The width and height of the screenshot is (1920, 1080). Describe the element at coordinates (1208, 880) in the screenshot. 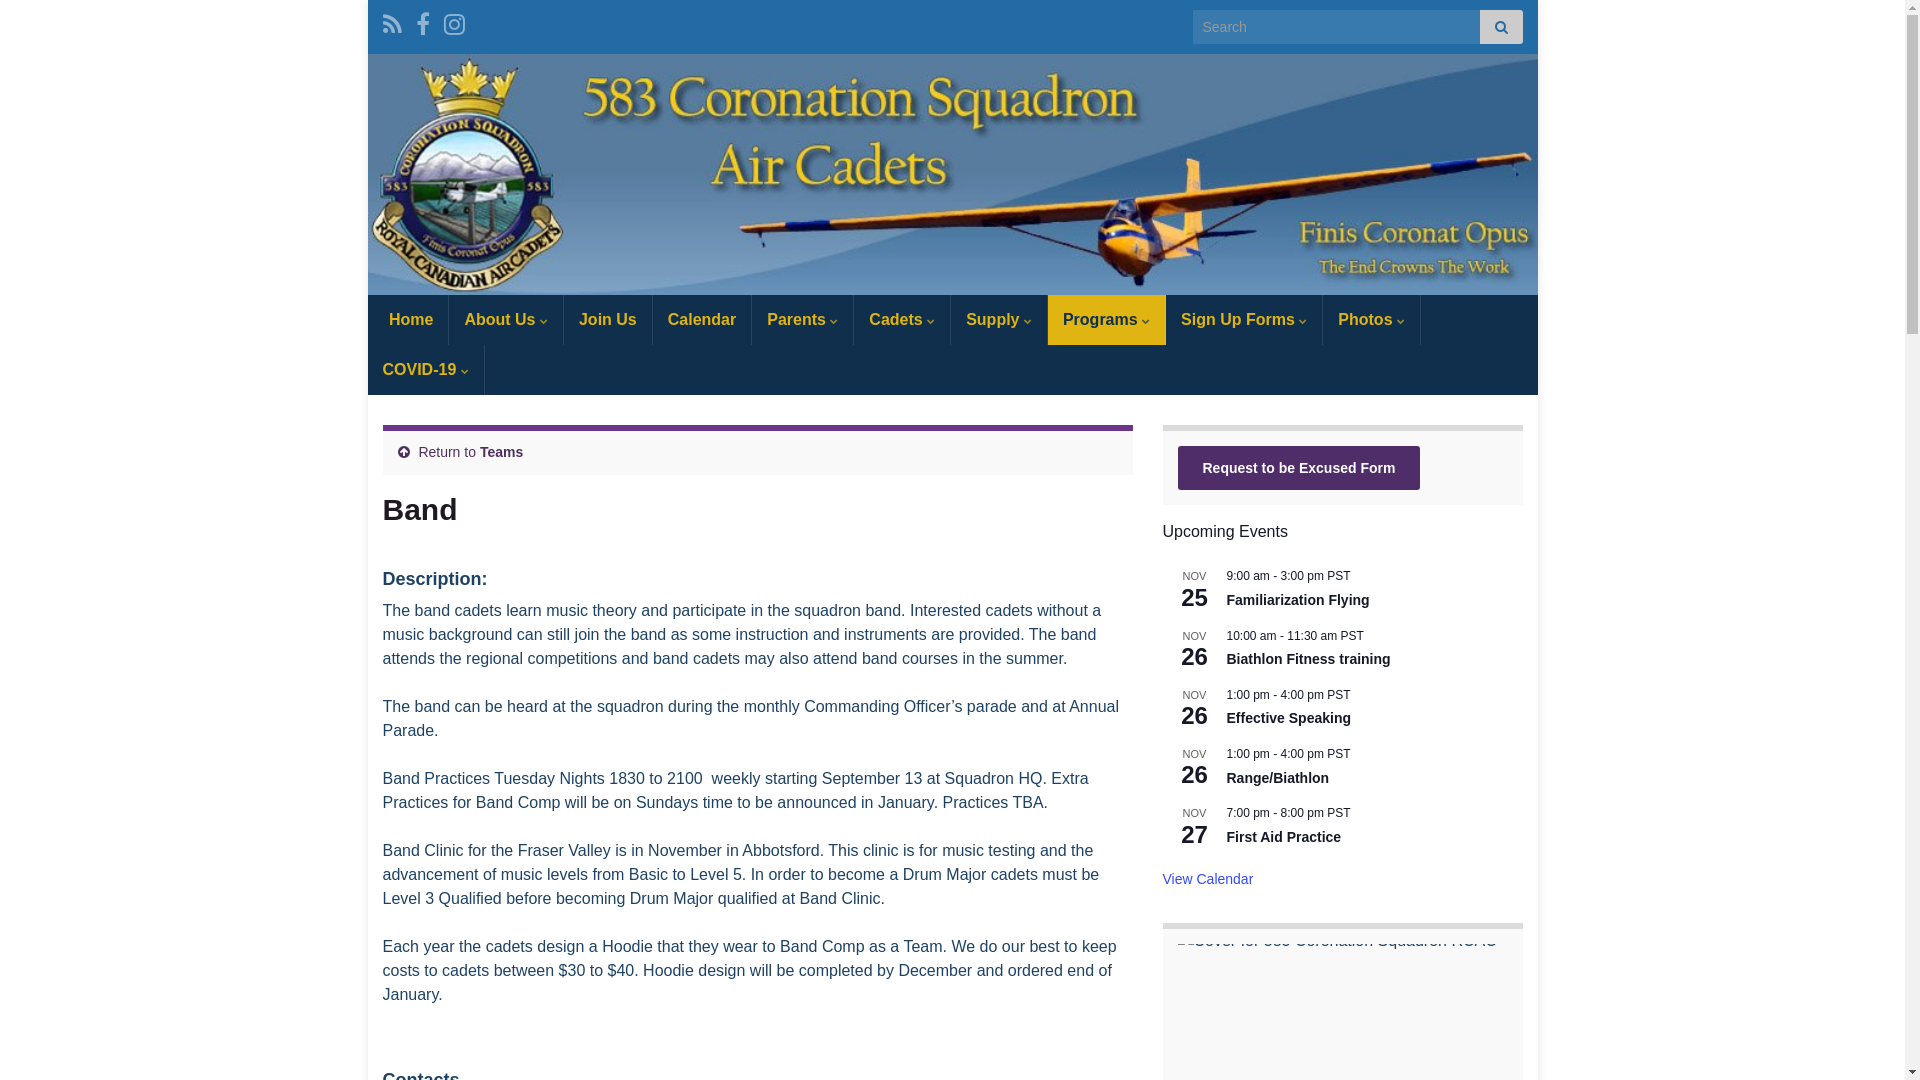

I see `View Calendar` at that location.